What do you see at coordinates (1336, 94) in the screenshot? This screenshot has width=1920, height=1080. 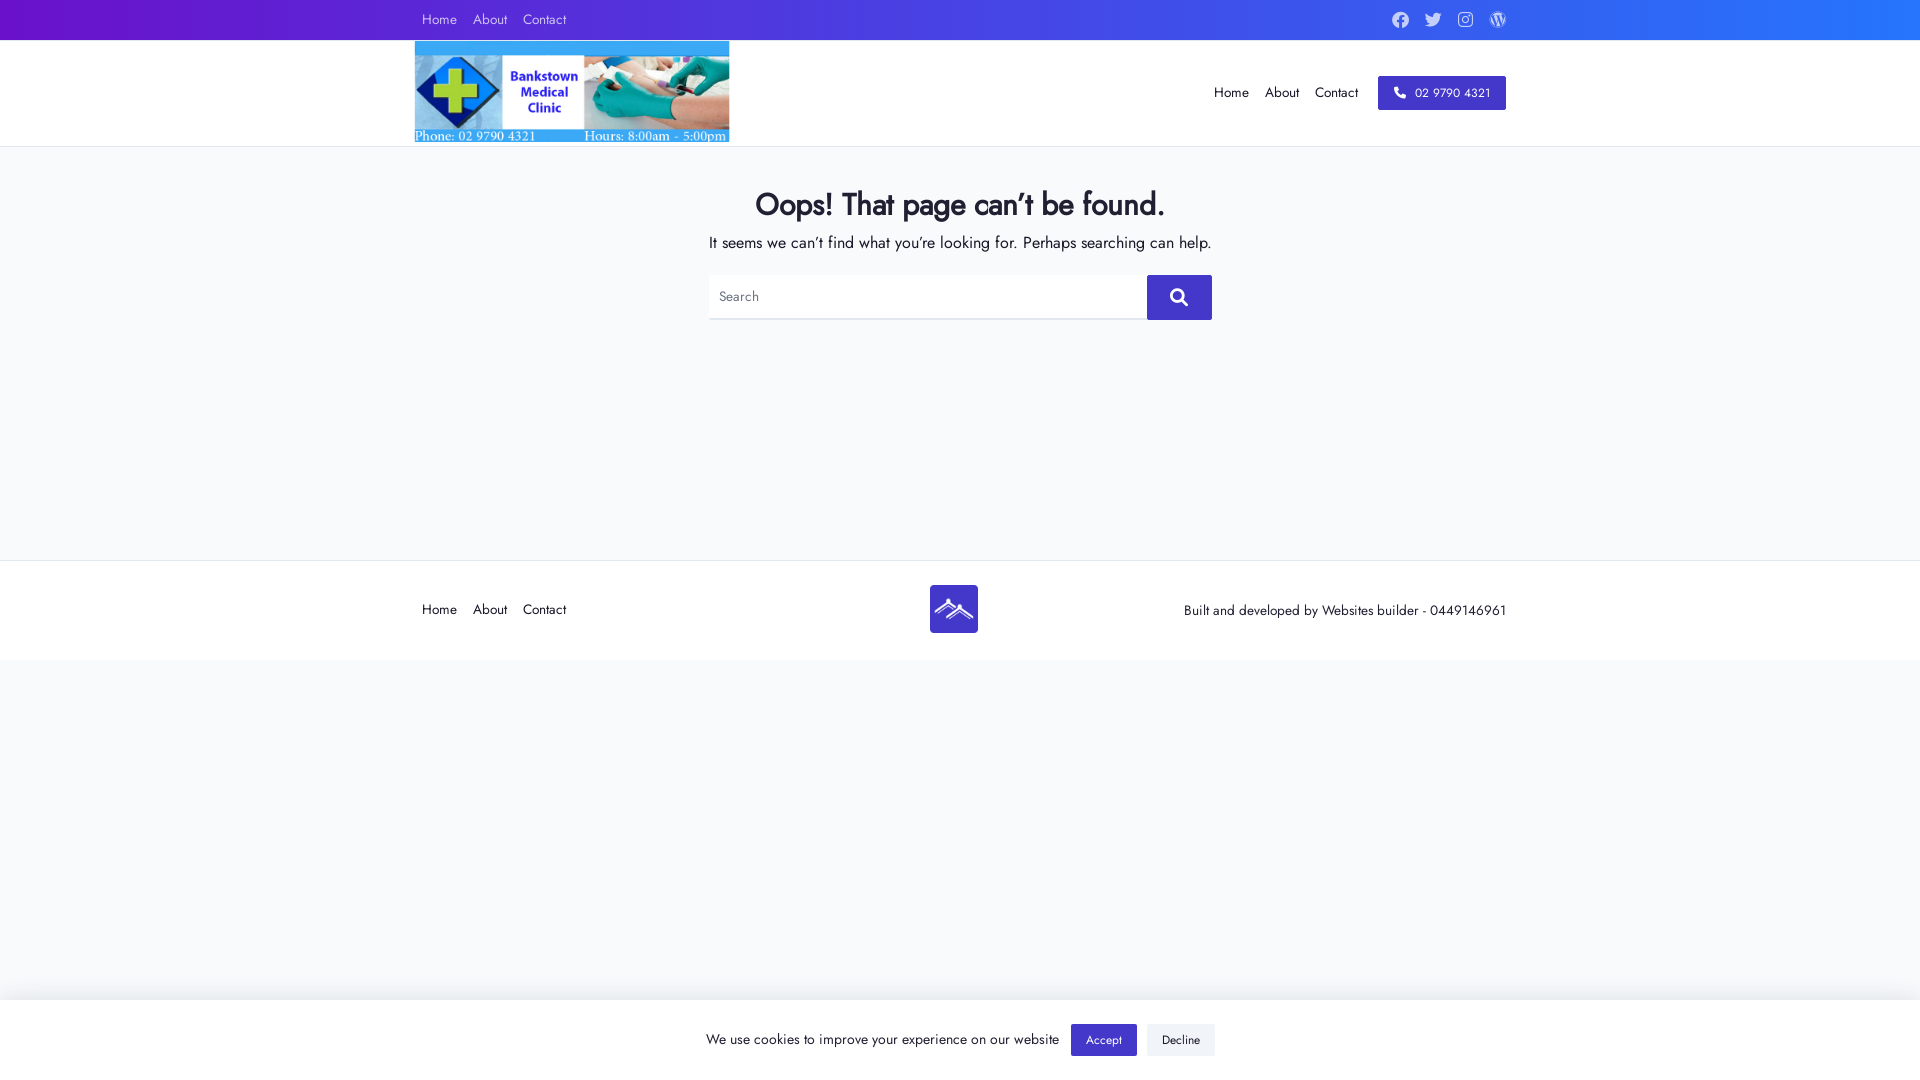 I see `Contact` at bounding box center [1336, 94].